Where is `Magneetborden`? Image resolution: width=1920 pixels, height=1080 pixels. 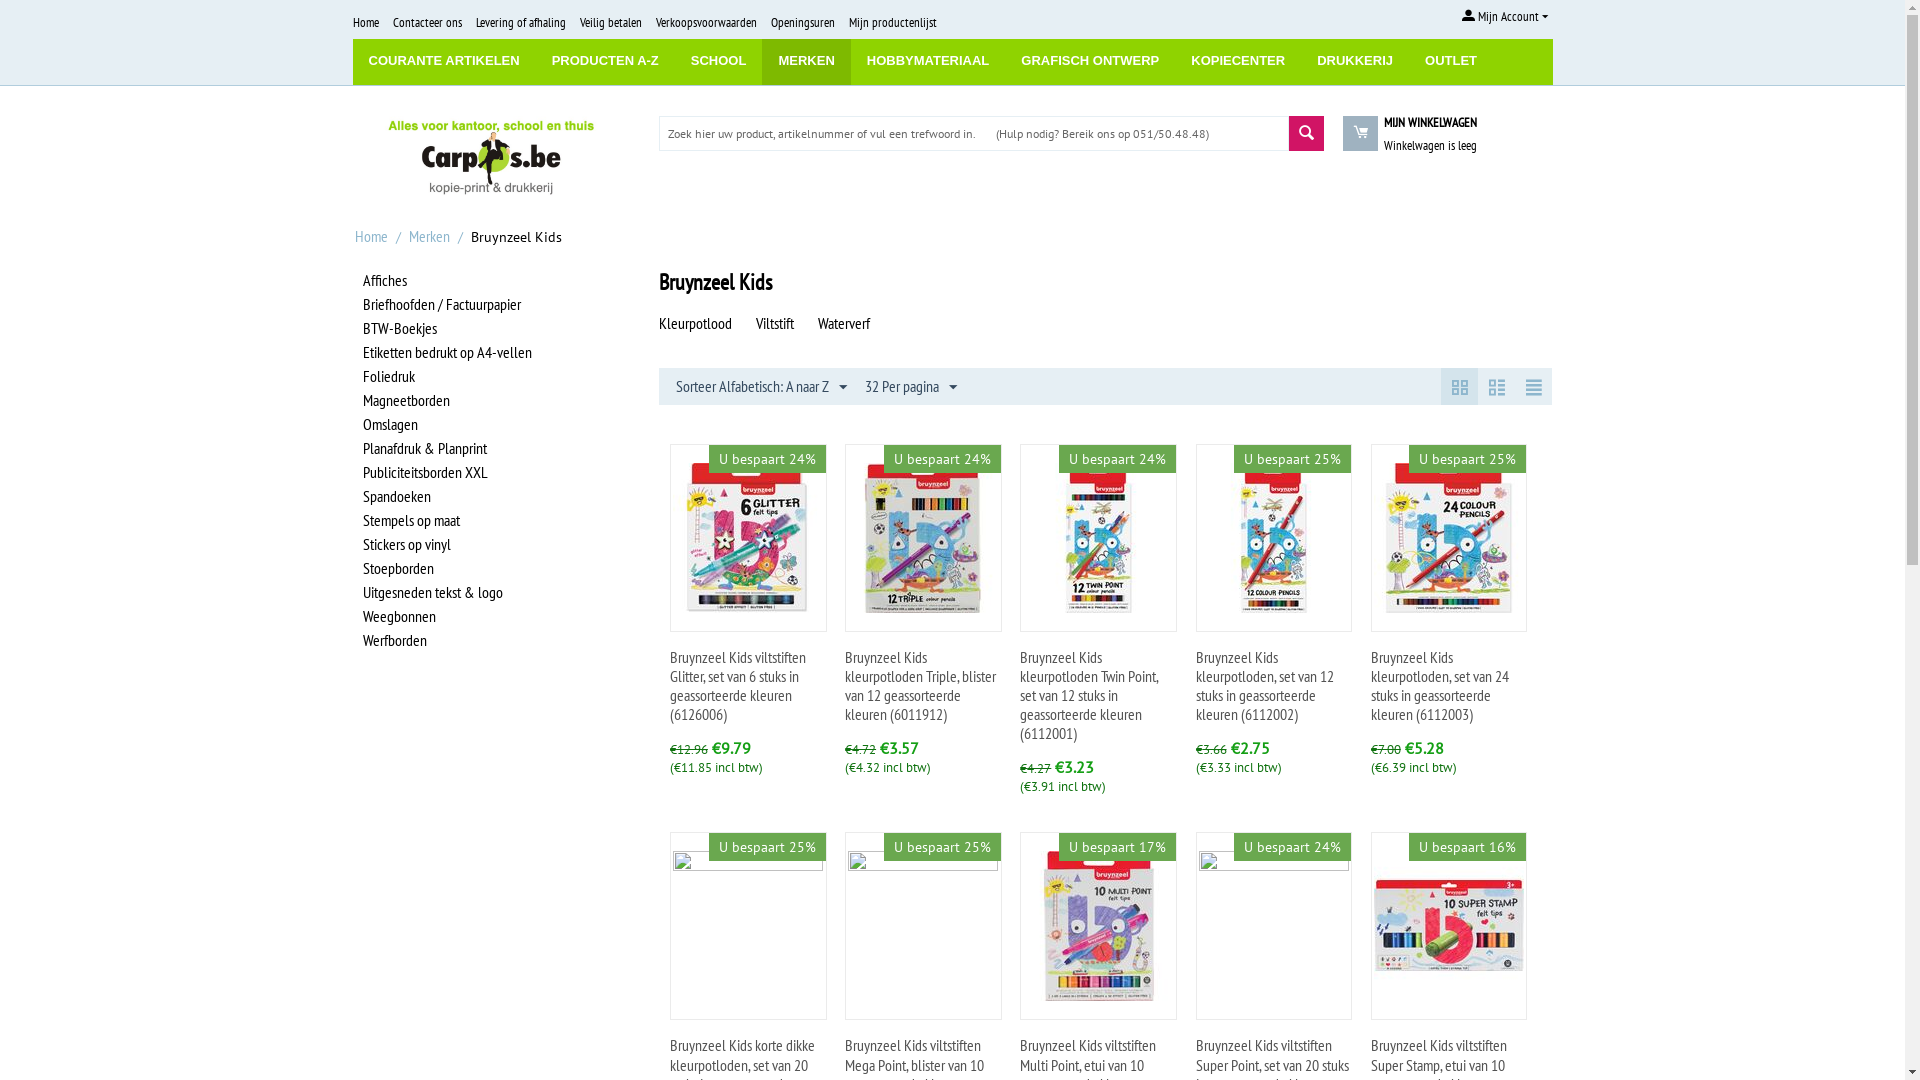 Magneetborden is located at coordinates (406, 400).